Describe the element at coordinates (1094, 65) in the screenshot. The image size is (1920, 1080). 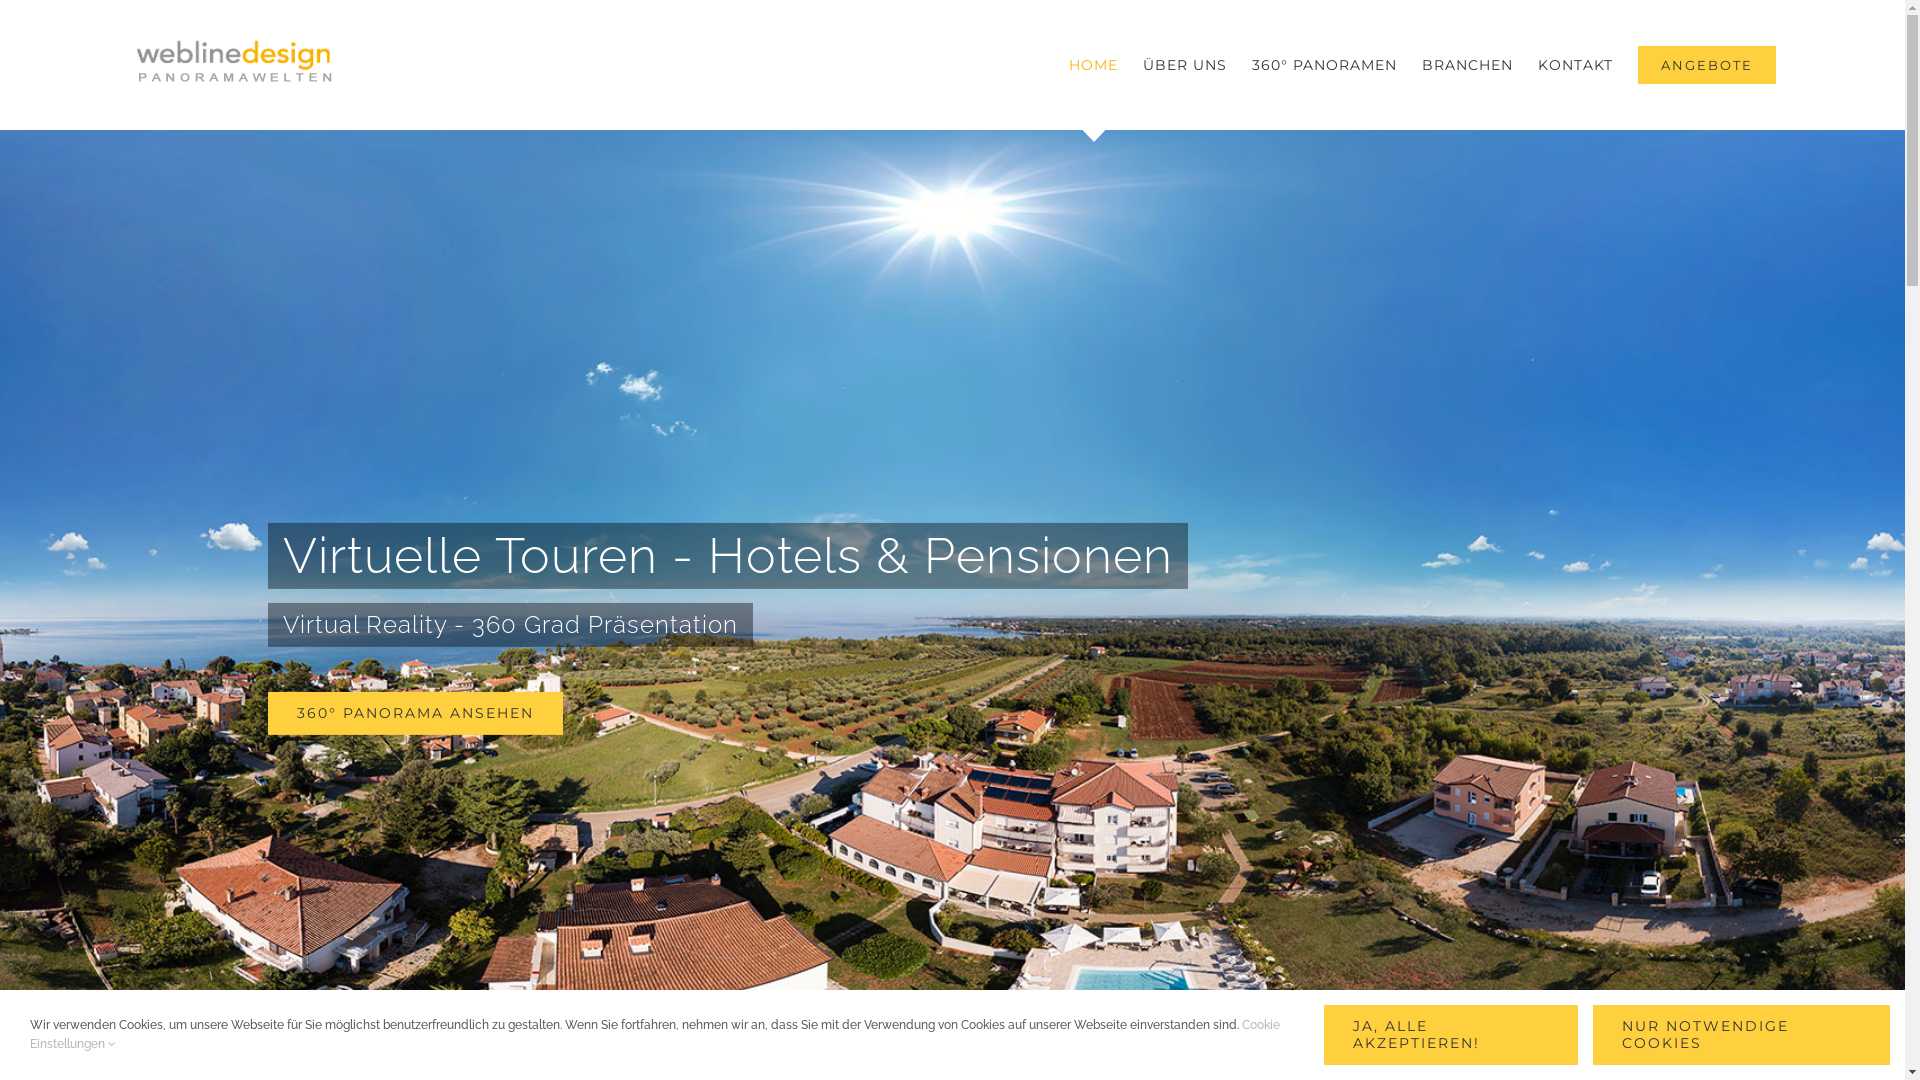
I see `HOME` at that location.